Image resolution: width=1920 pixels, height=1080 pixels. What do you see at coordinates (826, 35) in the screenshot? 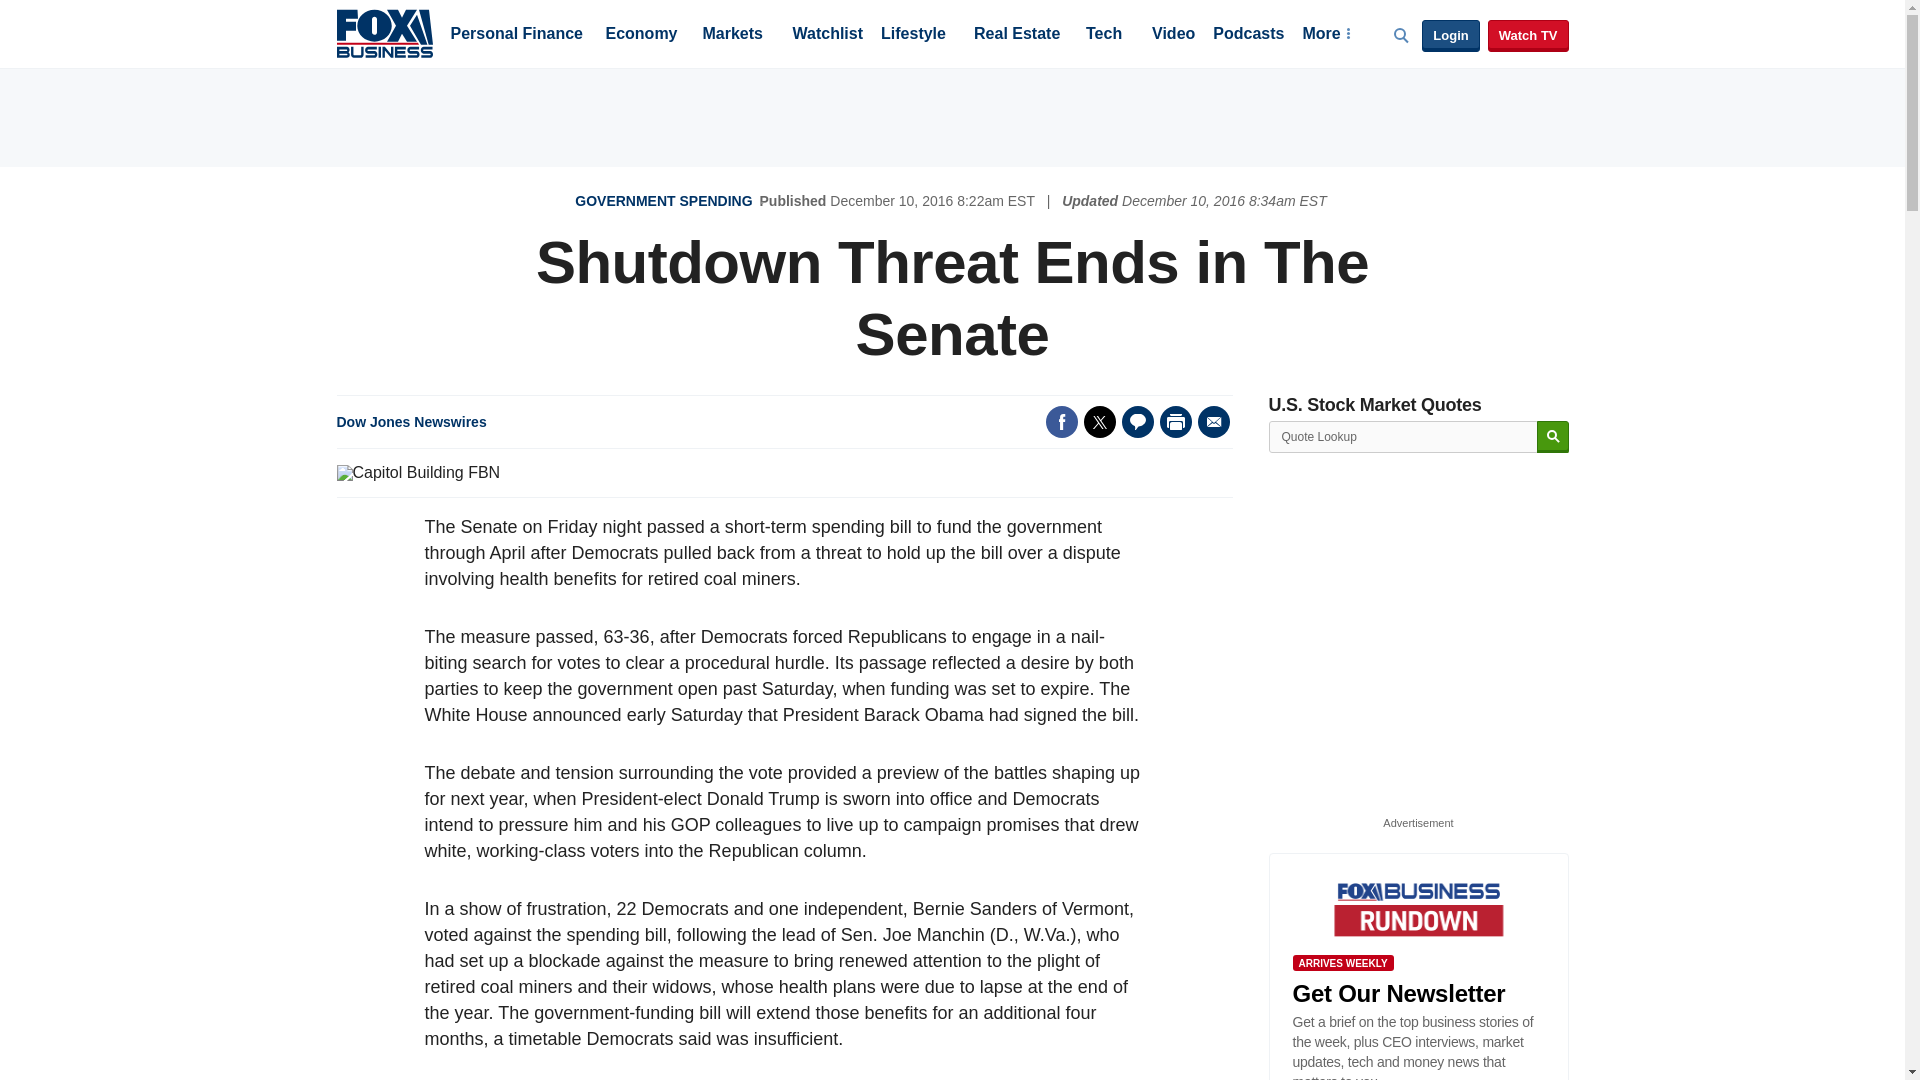
I see `Watchlist` at bounding box center [826, 35].